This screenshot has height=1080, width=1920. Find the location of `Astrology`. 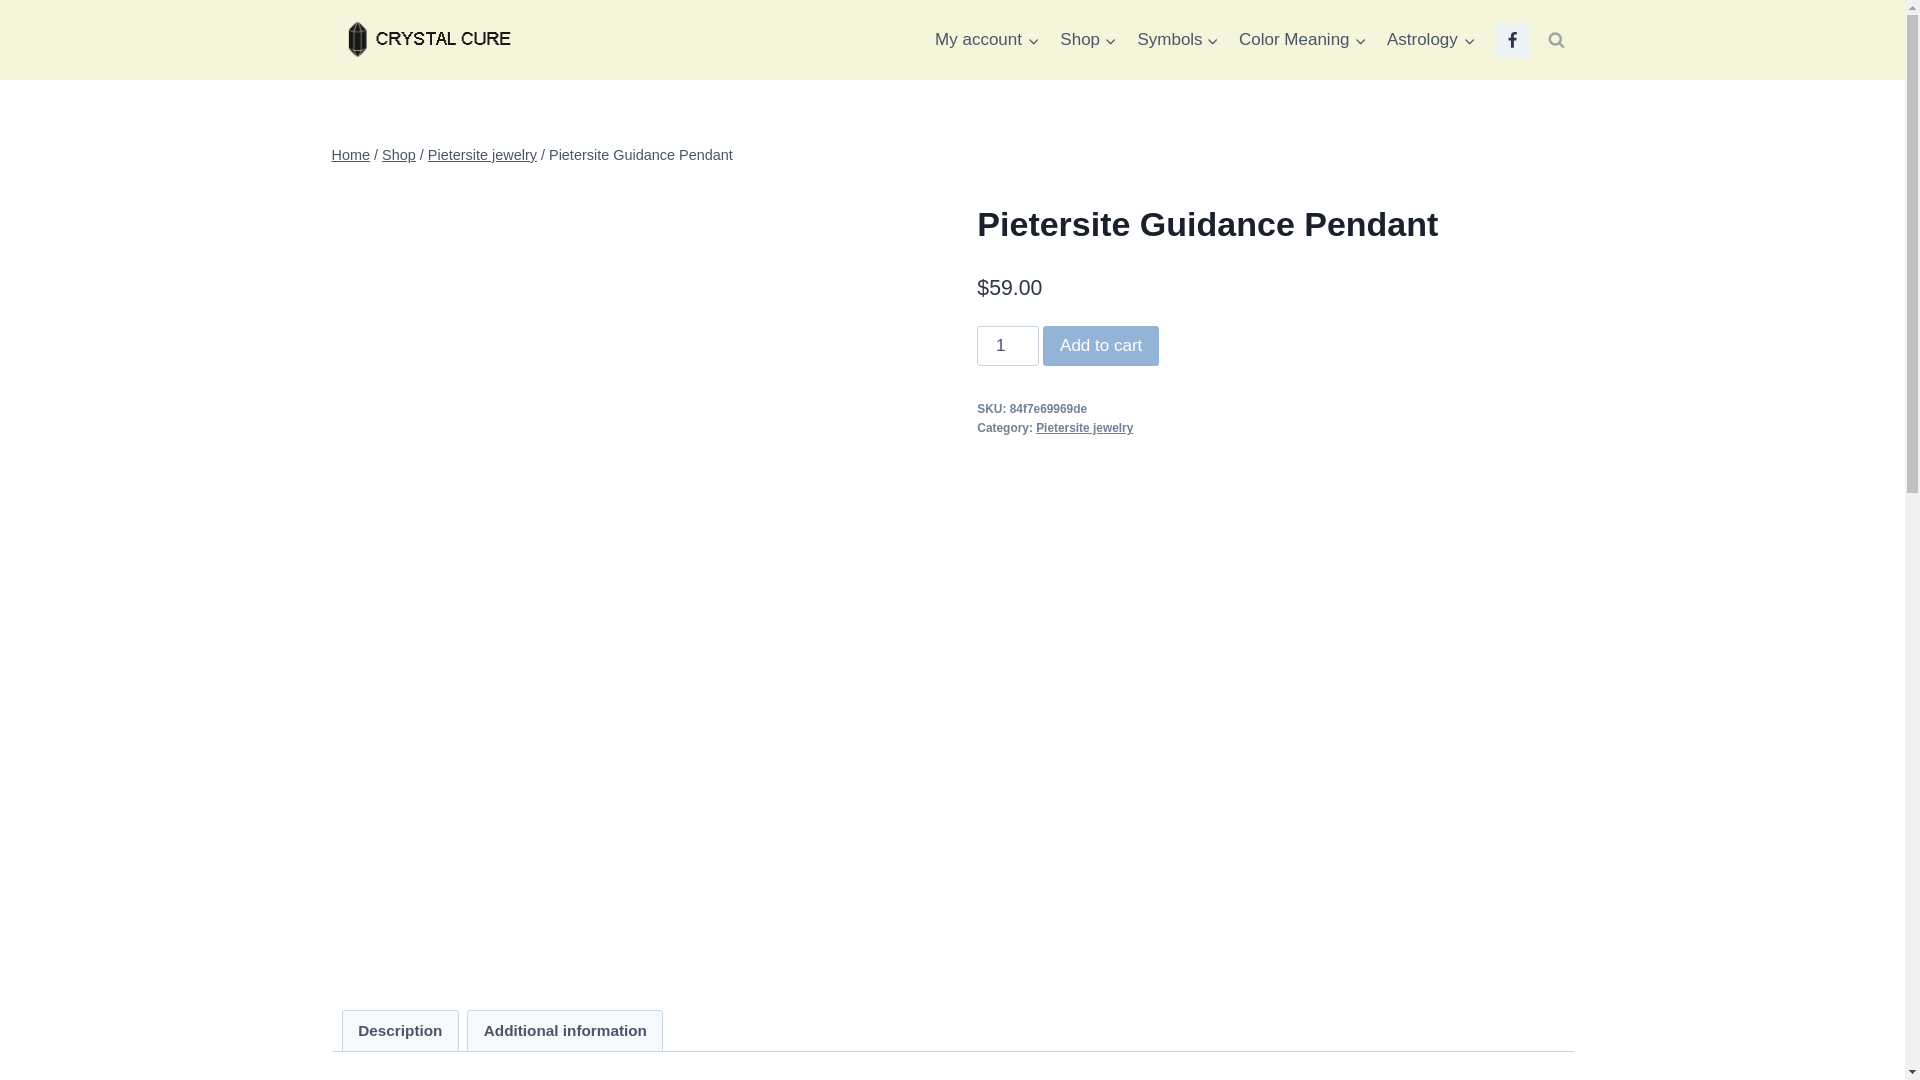

Astrology is located at coordinates (1430, 40).